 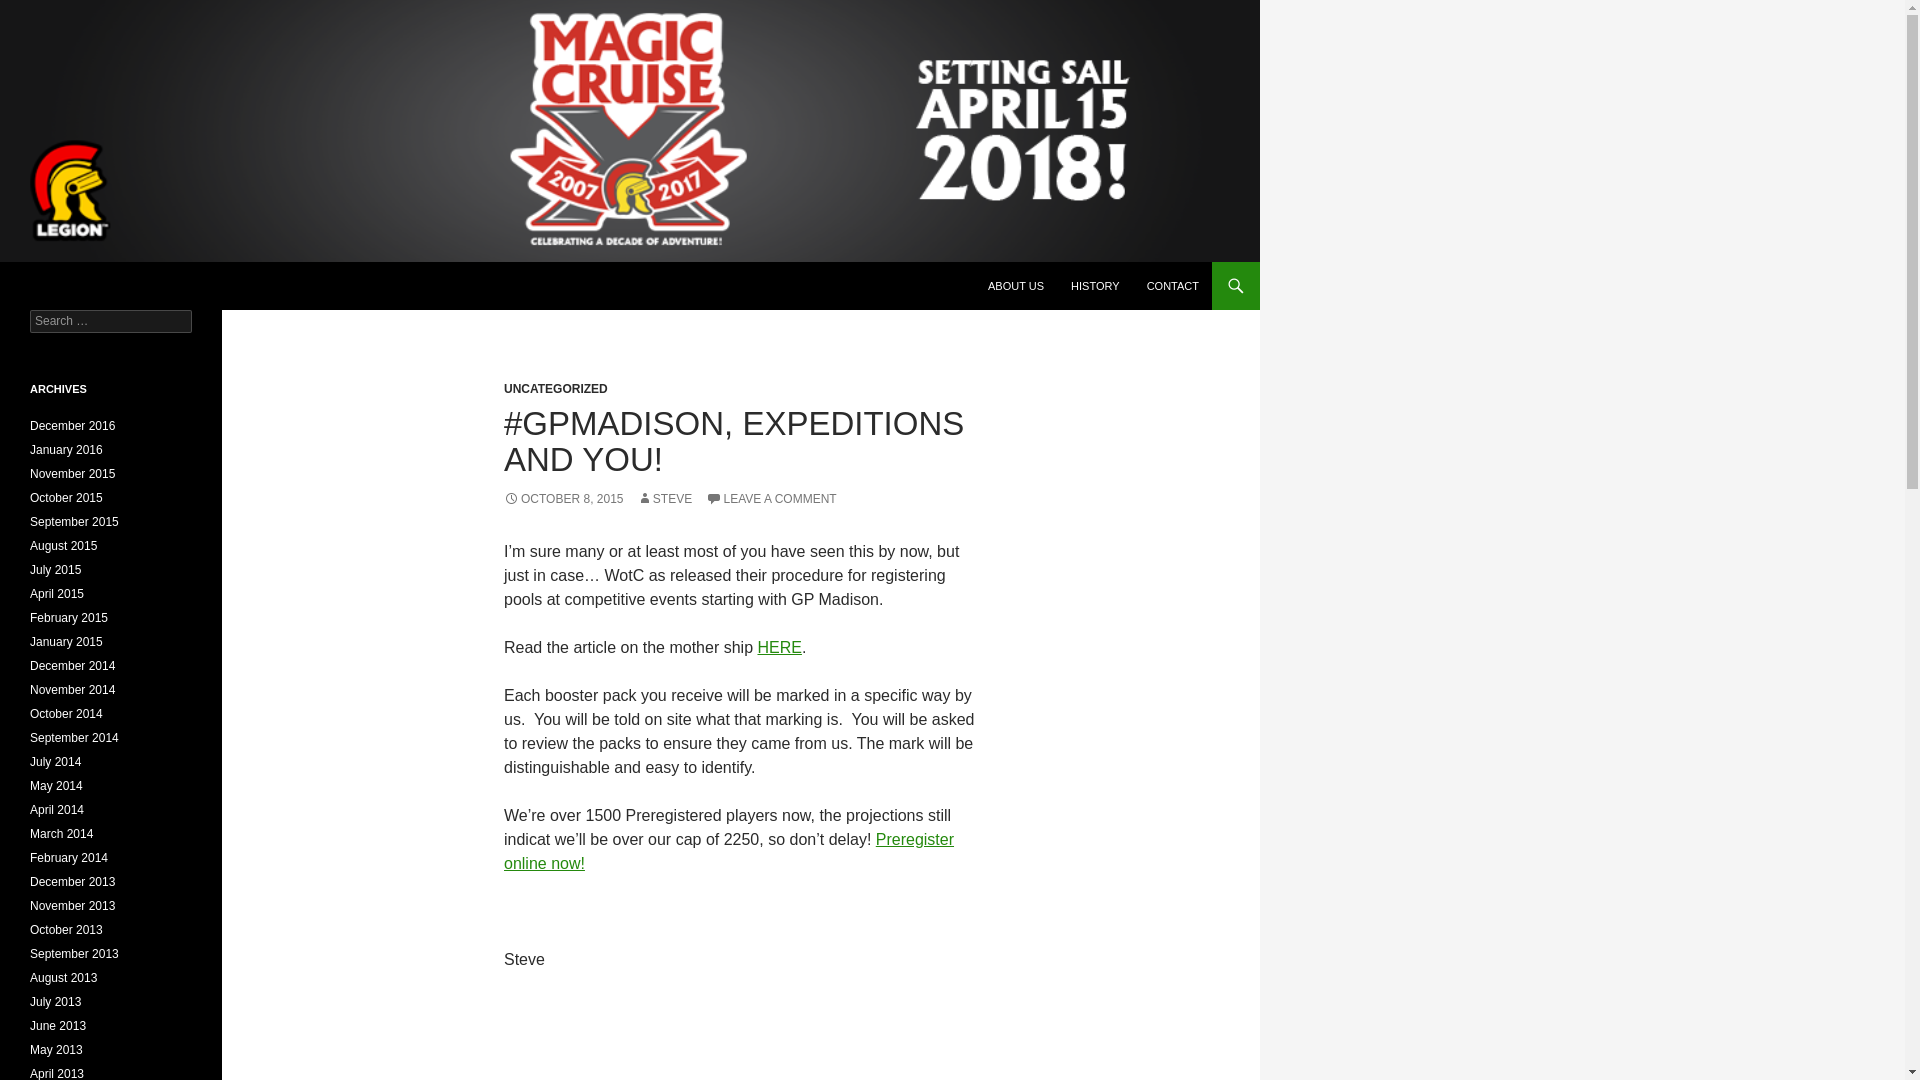 What do you see at coordinates (778, 647) in the screenshot?
I see `HERE` at bounding box center [778, 647].